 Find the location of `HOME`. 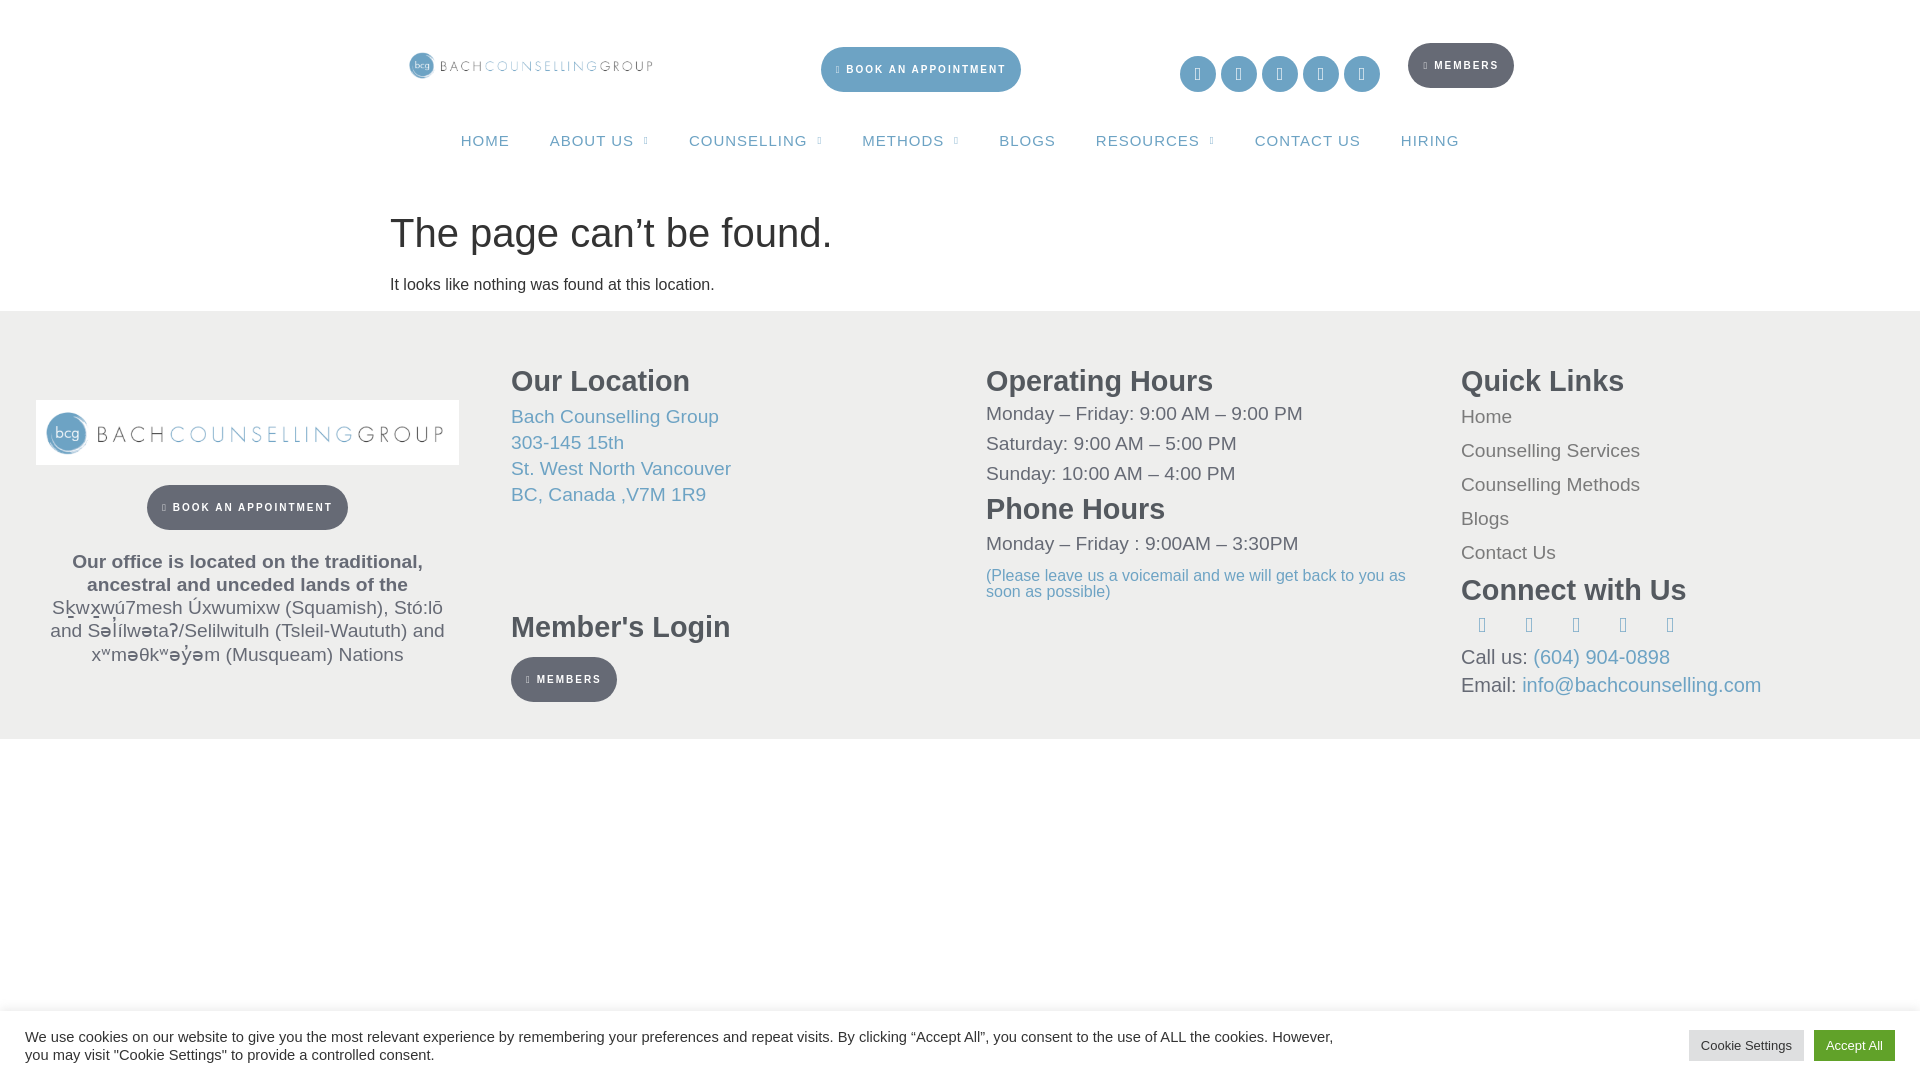

HOME is located at coordinates (485, 140).